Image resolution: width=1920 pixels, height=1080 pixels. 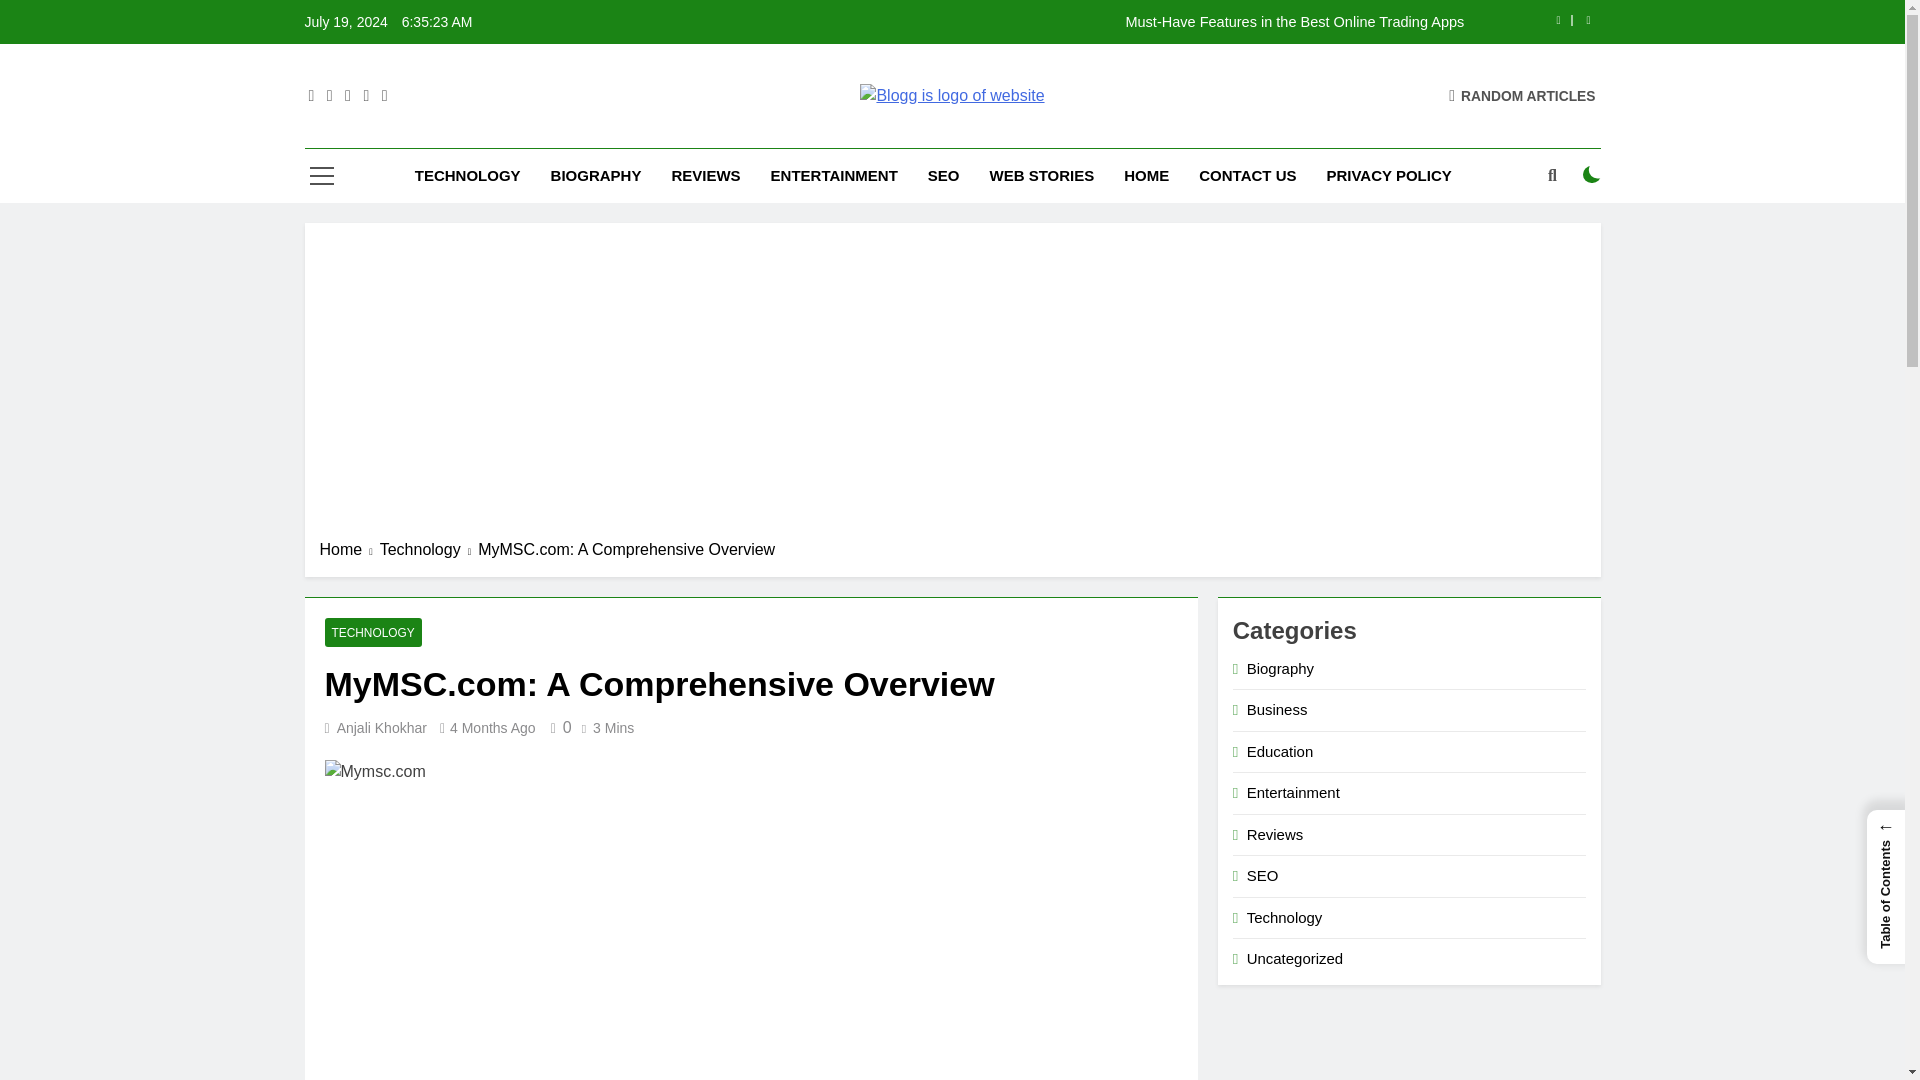 I want to click on HOME, so click(x=1146, y=176).